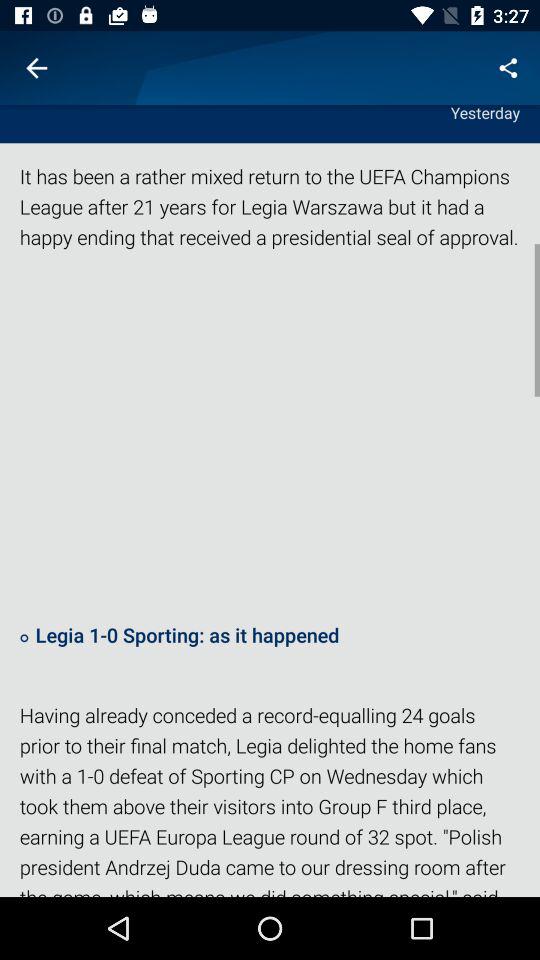 The width and height of the screenshot is (540, 960). I want to click on open icon above yesterday item, so click(508, 68).